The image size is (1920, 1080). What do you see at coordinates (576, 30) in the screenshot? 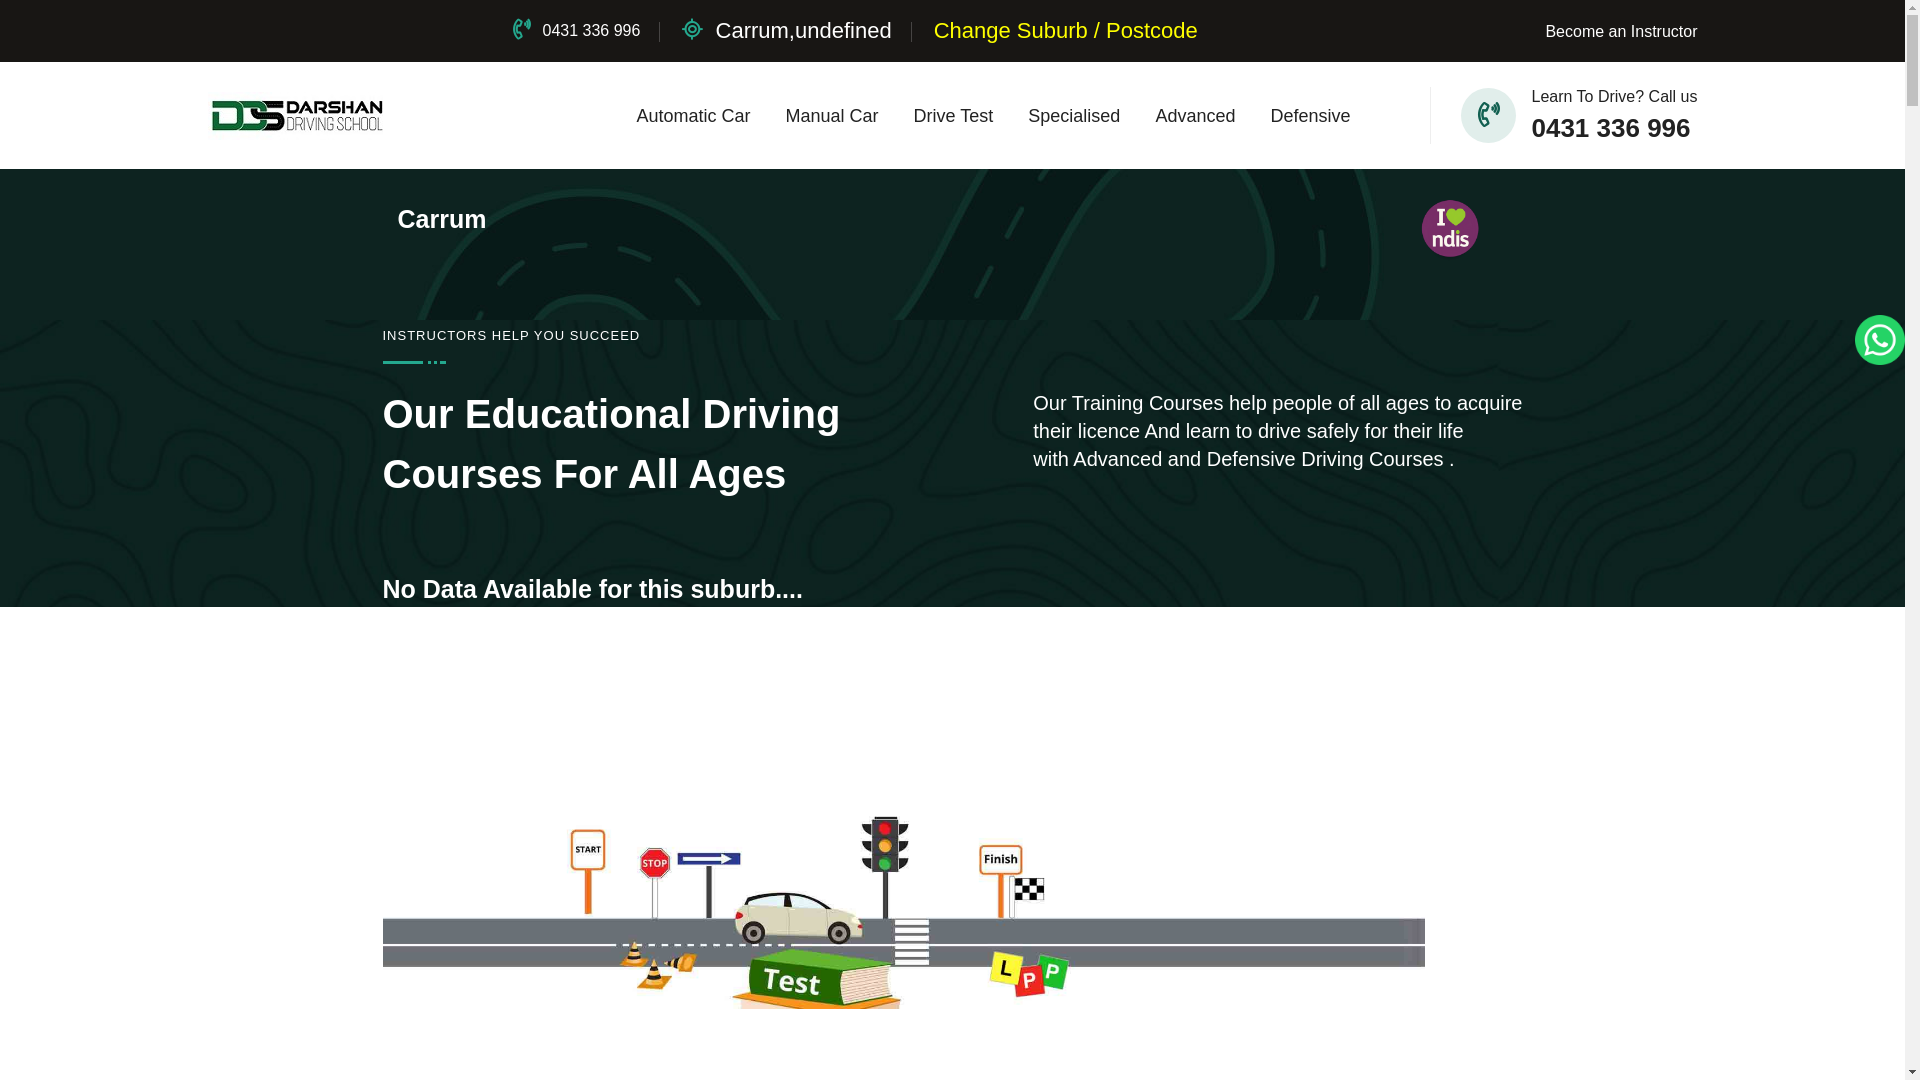
I see `0431 336 996` at bounding box center [576, 30].